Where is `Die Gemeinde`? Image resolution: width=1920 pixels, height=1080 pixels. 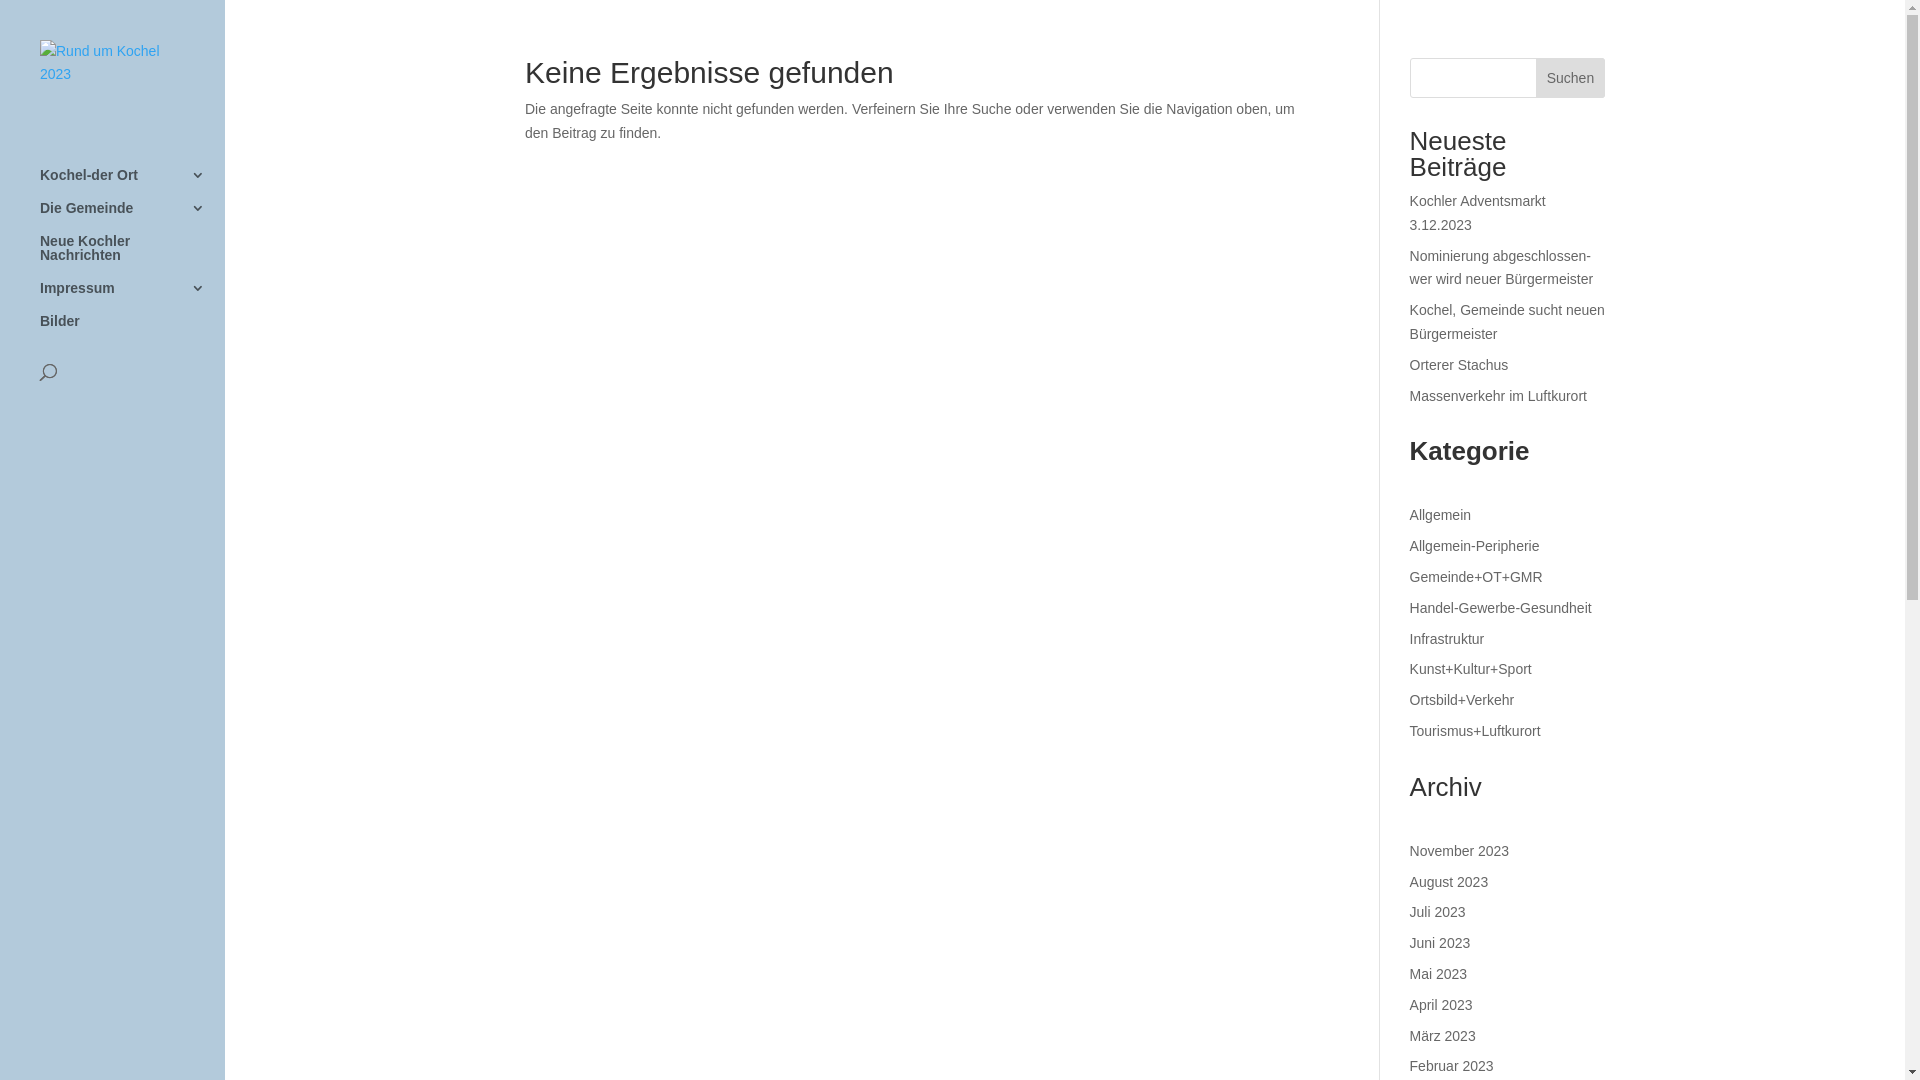
Die Gemeinde is located at coordinates (132, 218).